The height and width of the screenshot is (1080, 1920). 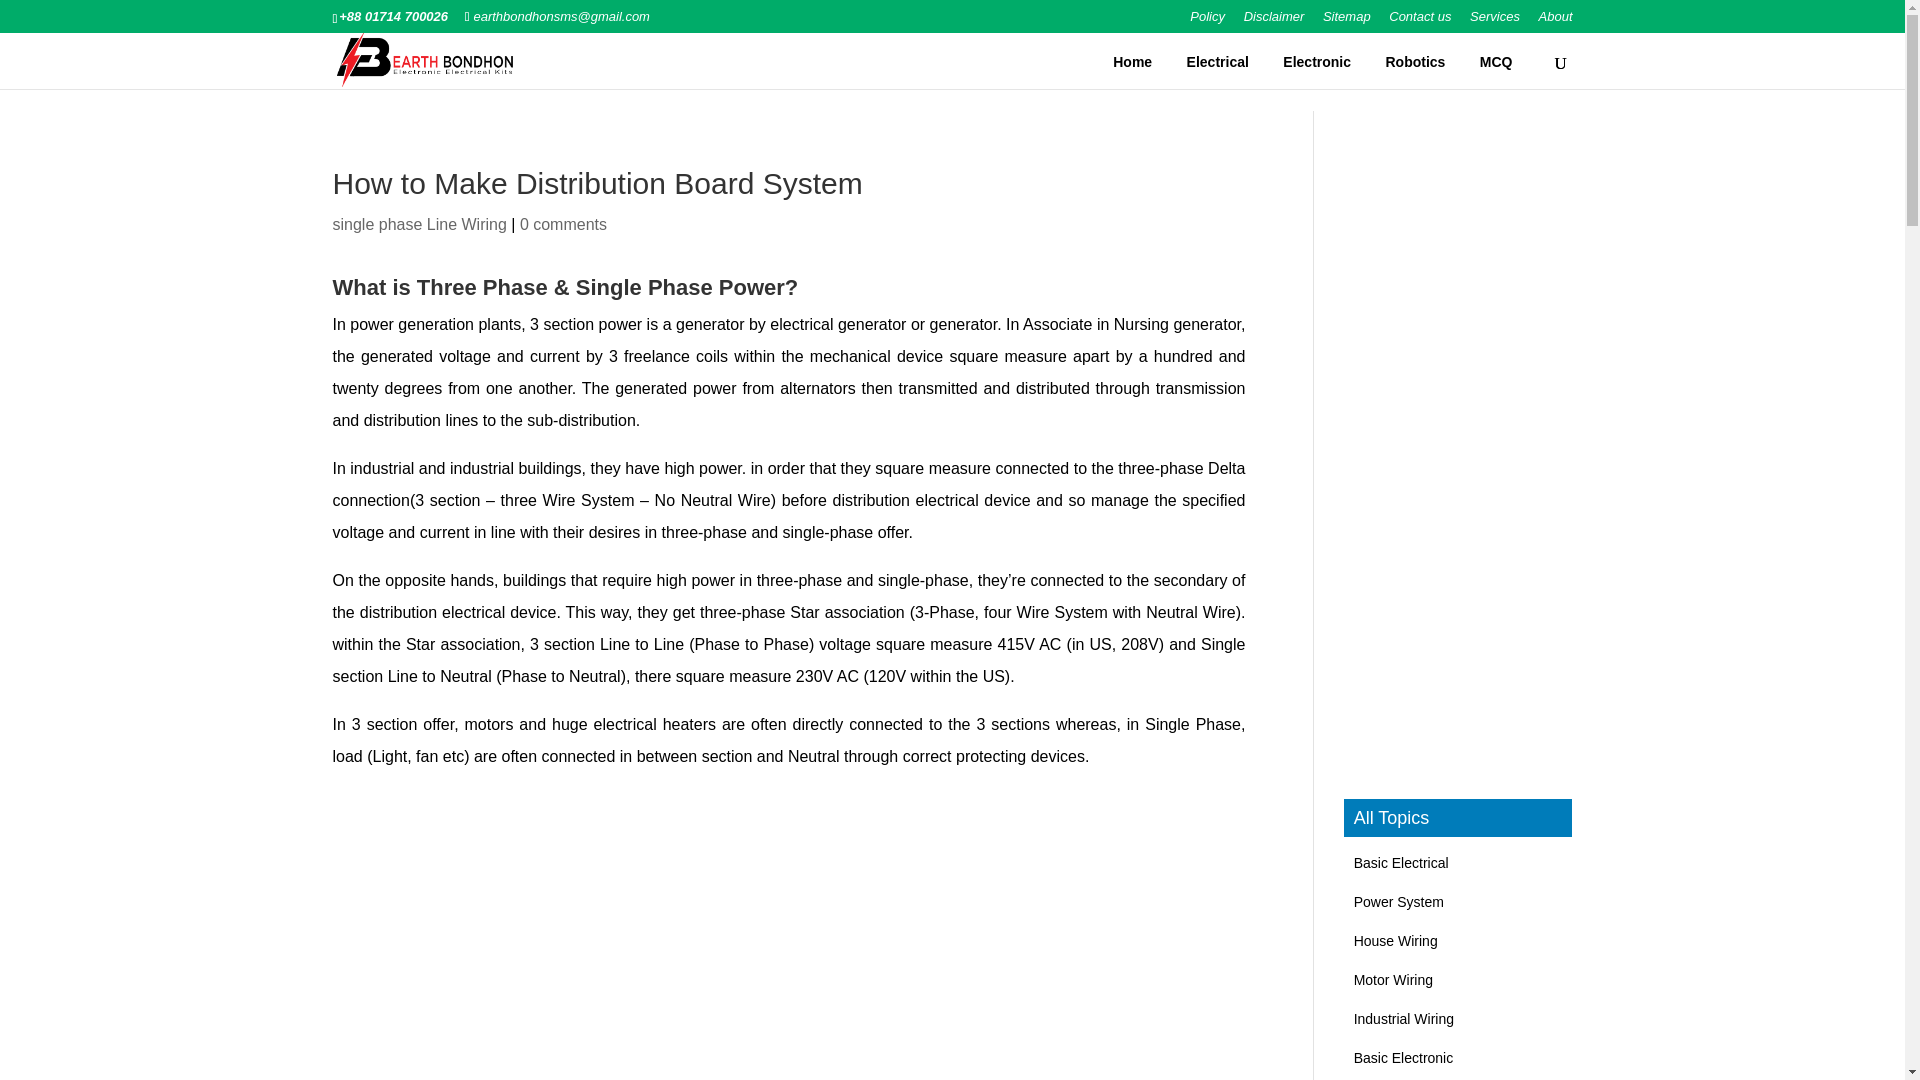 I want to click on Services, so click(x=1495, y=21).